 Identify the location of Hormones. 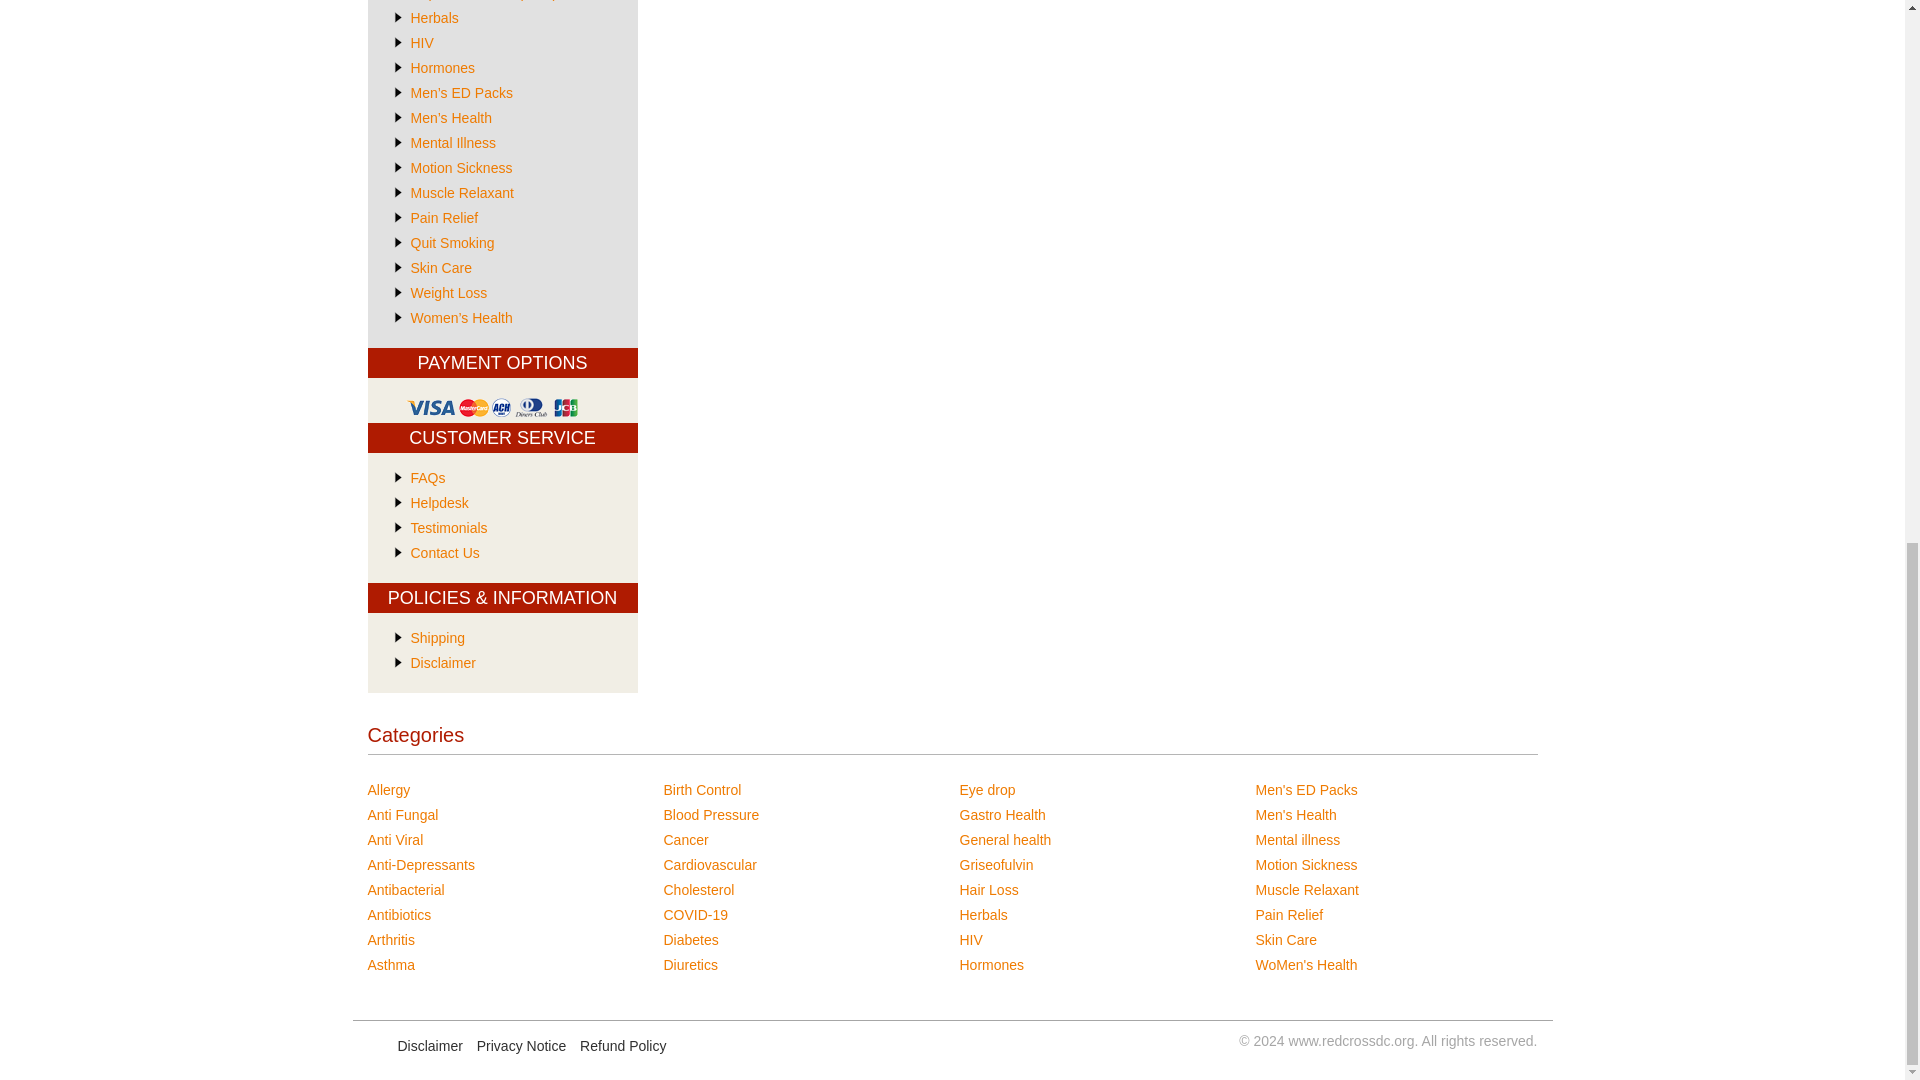
(442, 68).